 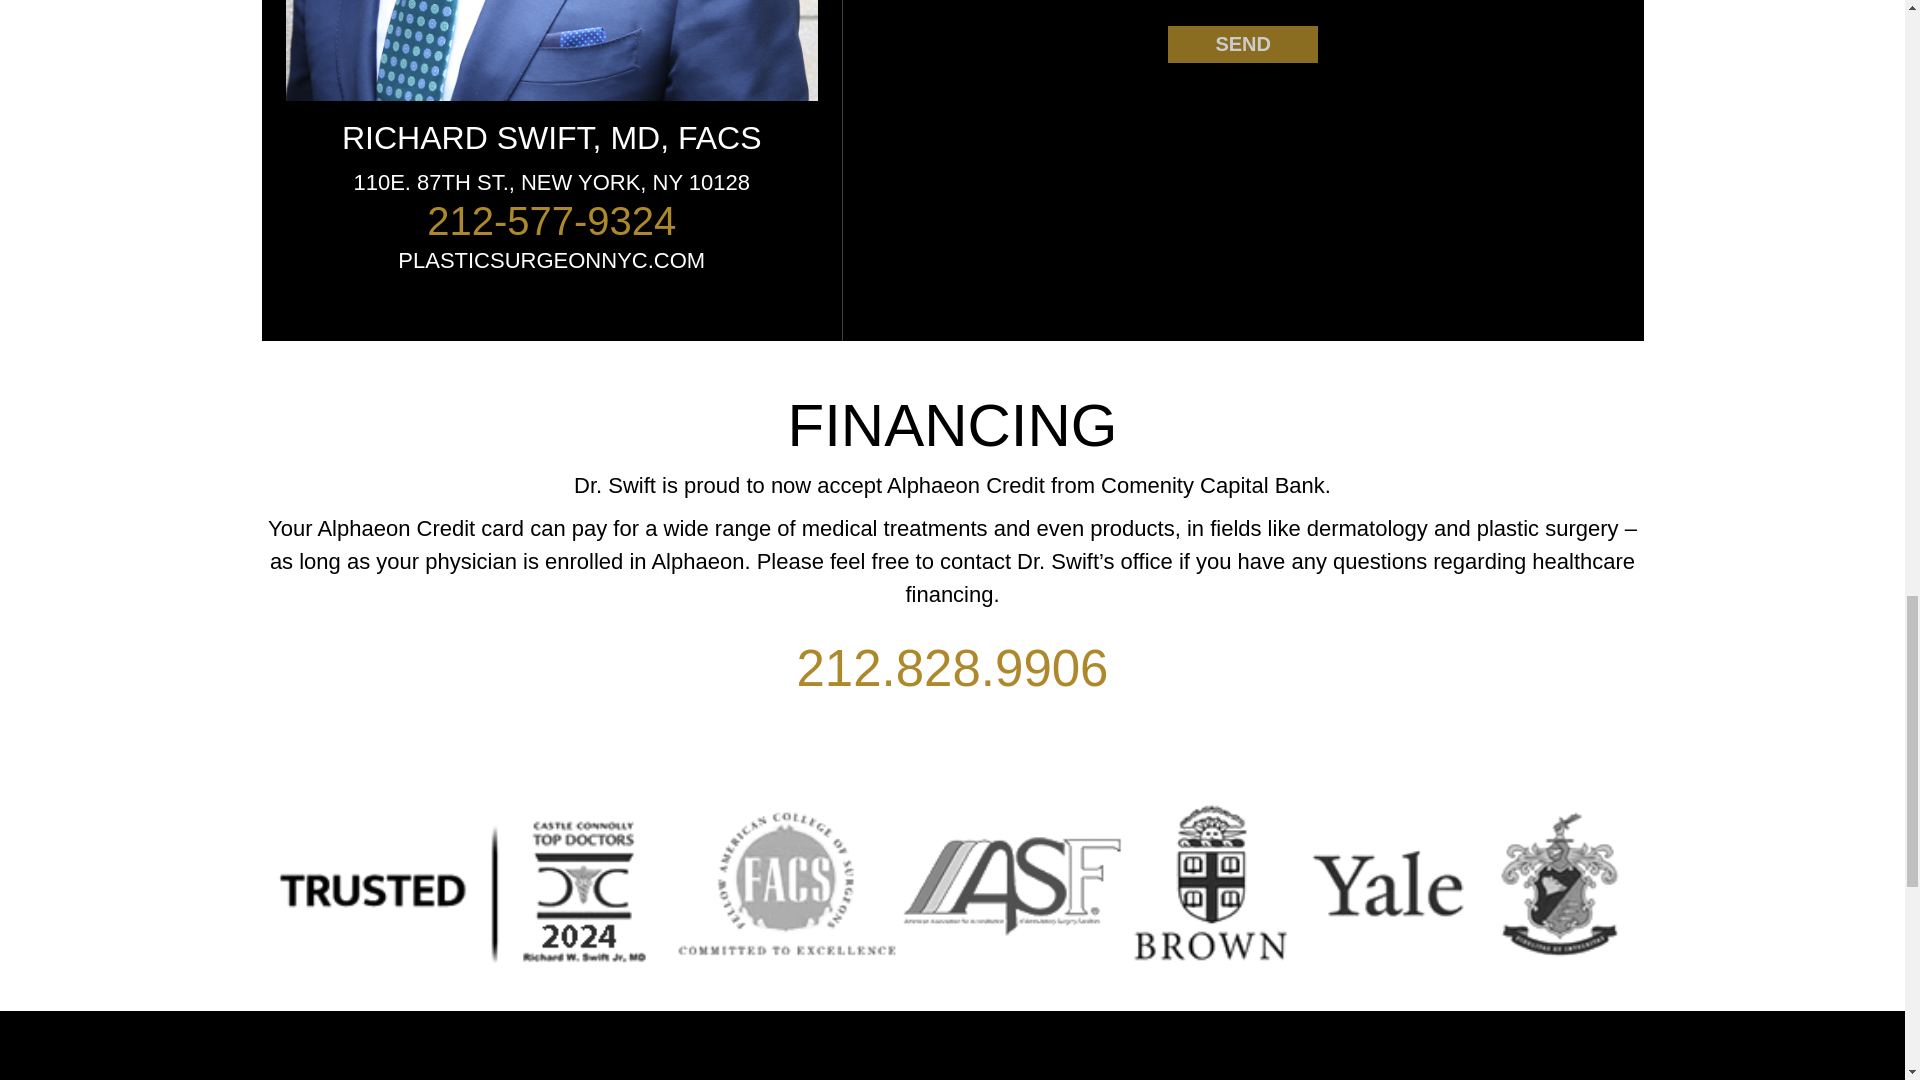 What do you see at coordinates (1242, 44) in the screenshot?
I see `Send` at bounding box center [1242, 44].